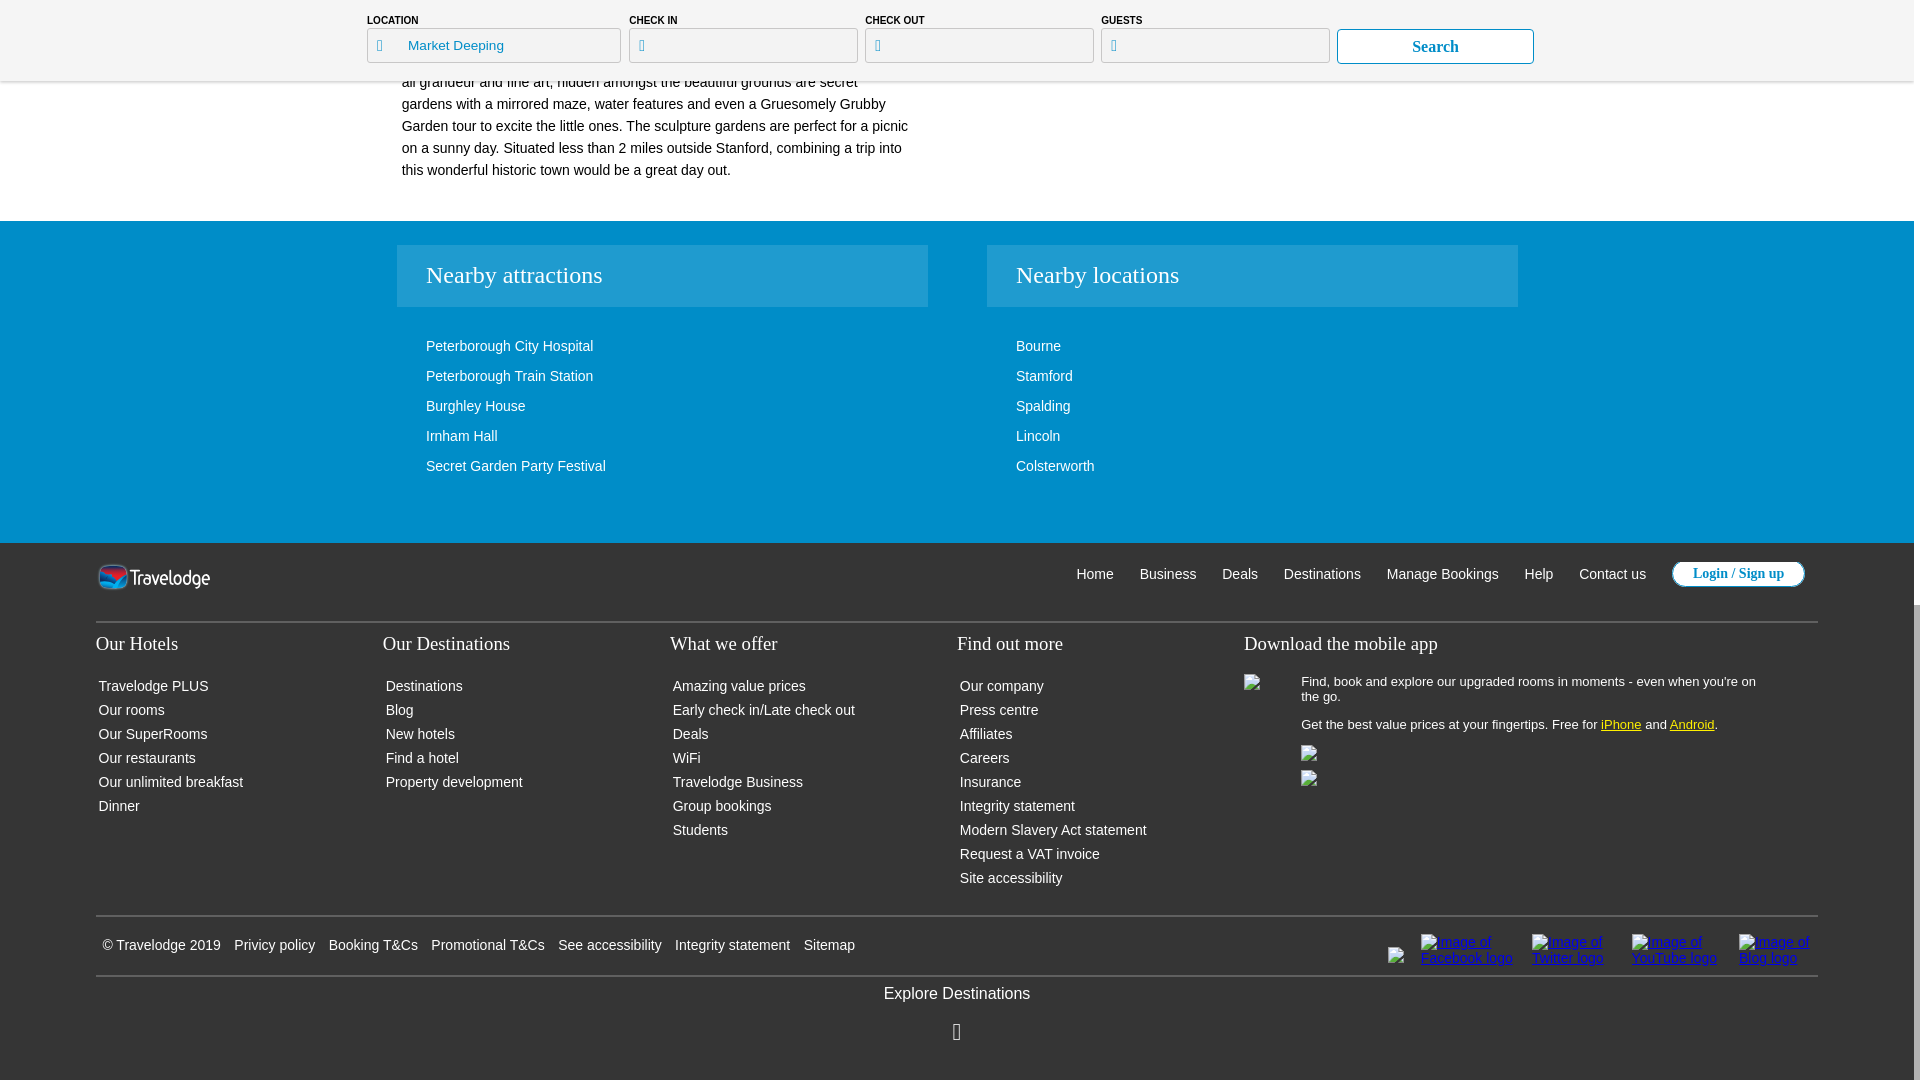 This screenshot has width=1920, height=1080. Describe the element at coordinates (486, 466) in the screenshot. I see `Secret Garden Party Festival` at that location.